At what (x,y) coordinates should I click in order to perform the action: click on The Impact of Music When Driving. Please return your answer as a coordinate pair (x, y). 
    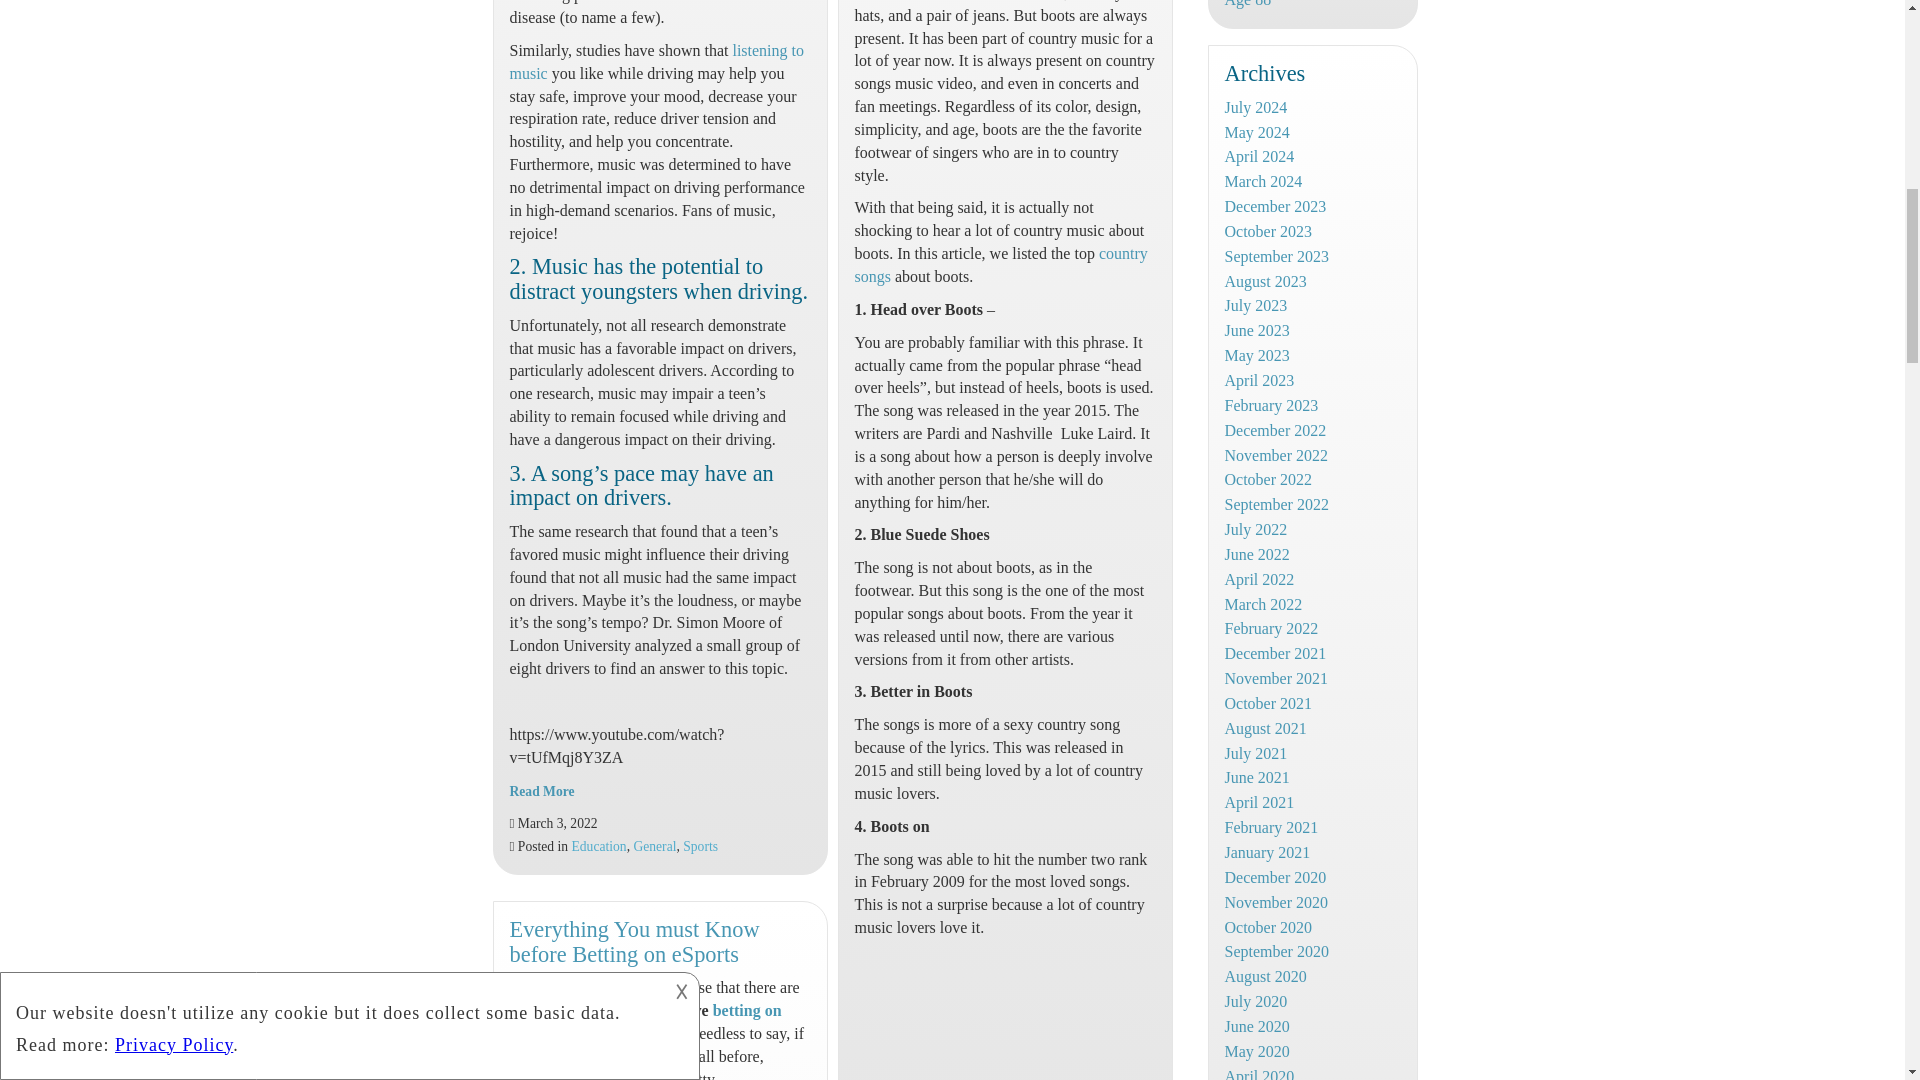
    Looking at the image, I should click on (542, 792).